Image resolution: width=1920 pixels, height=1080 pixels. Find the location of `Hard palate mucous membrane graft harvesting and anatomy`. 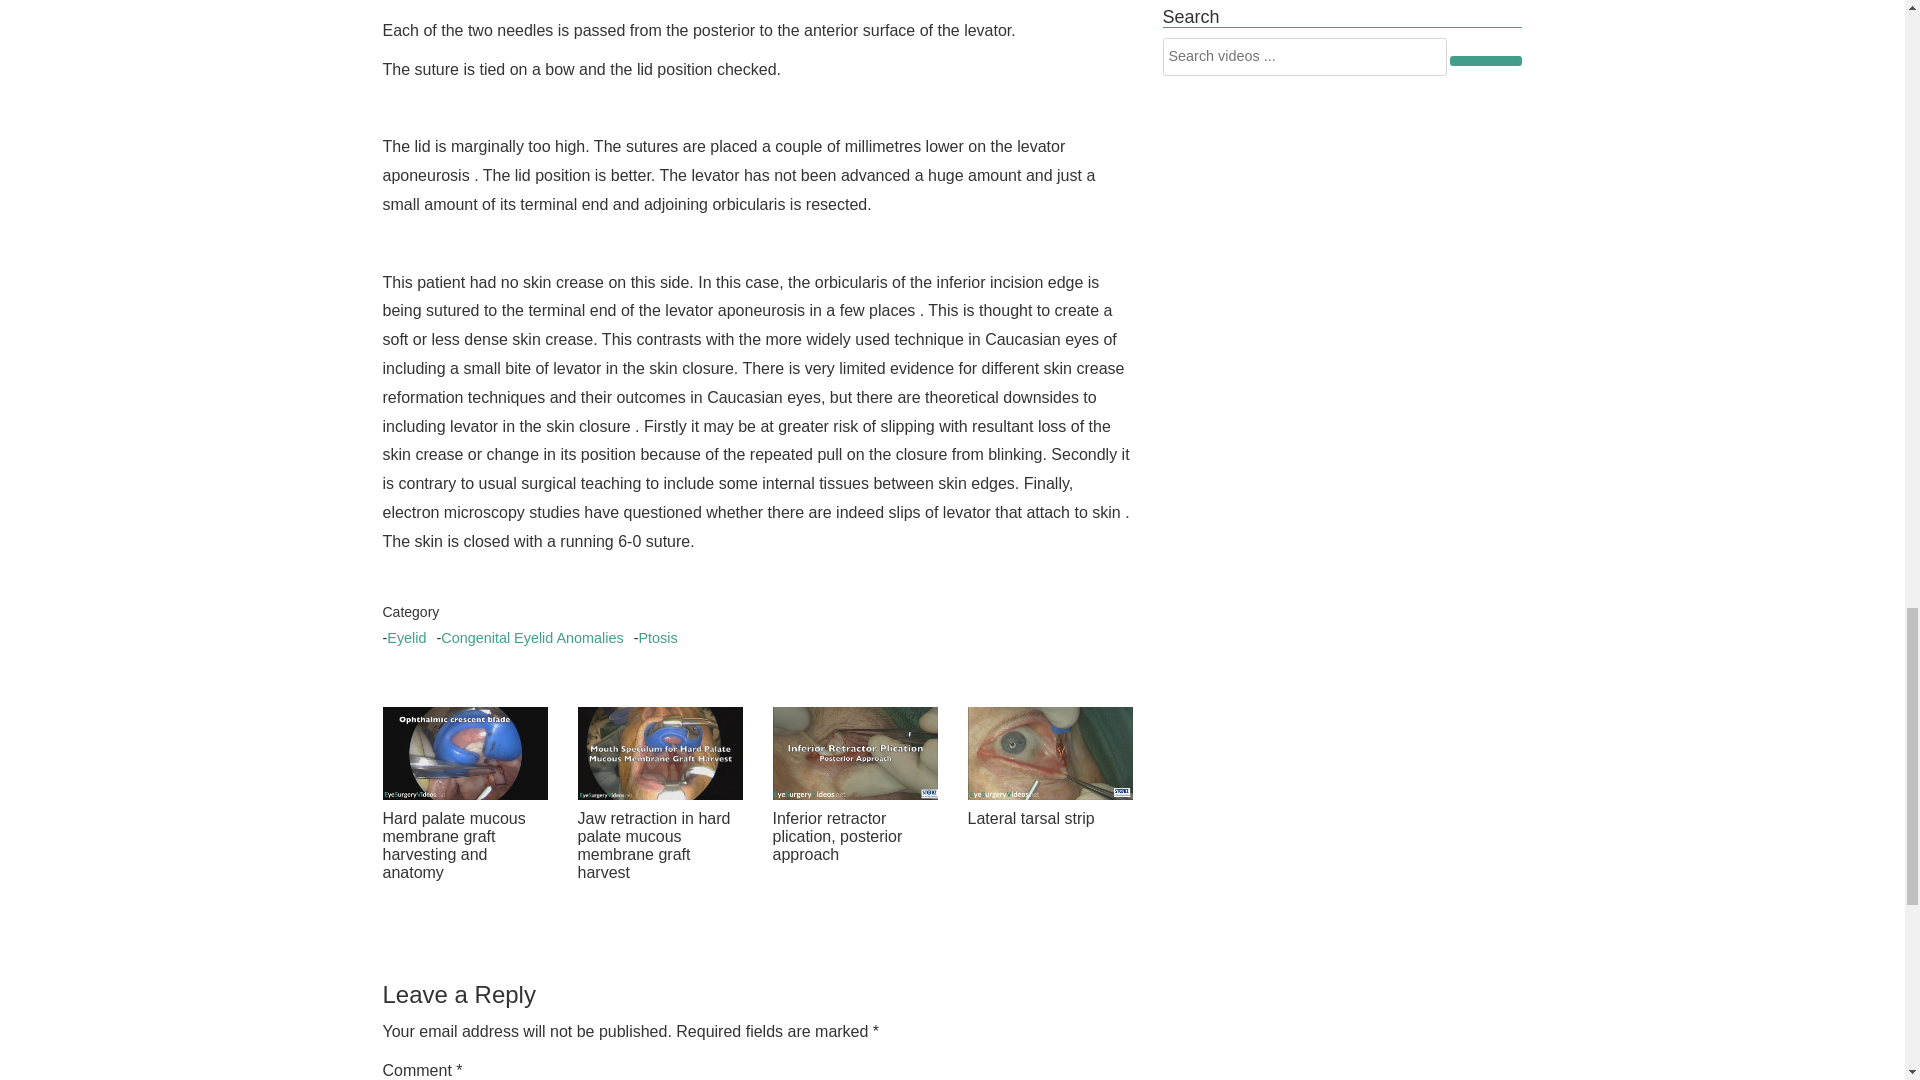

Hard palate mucous membrane graft harvesting and anatomy is located at coordinates (464, 846).